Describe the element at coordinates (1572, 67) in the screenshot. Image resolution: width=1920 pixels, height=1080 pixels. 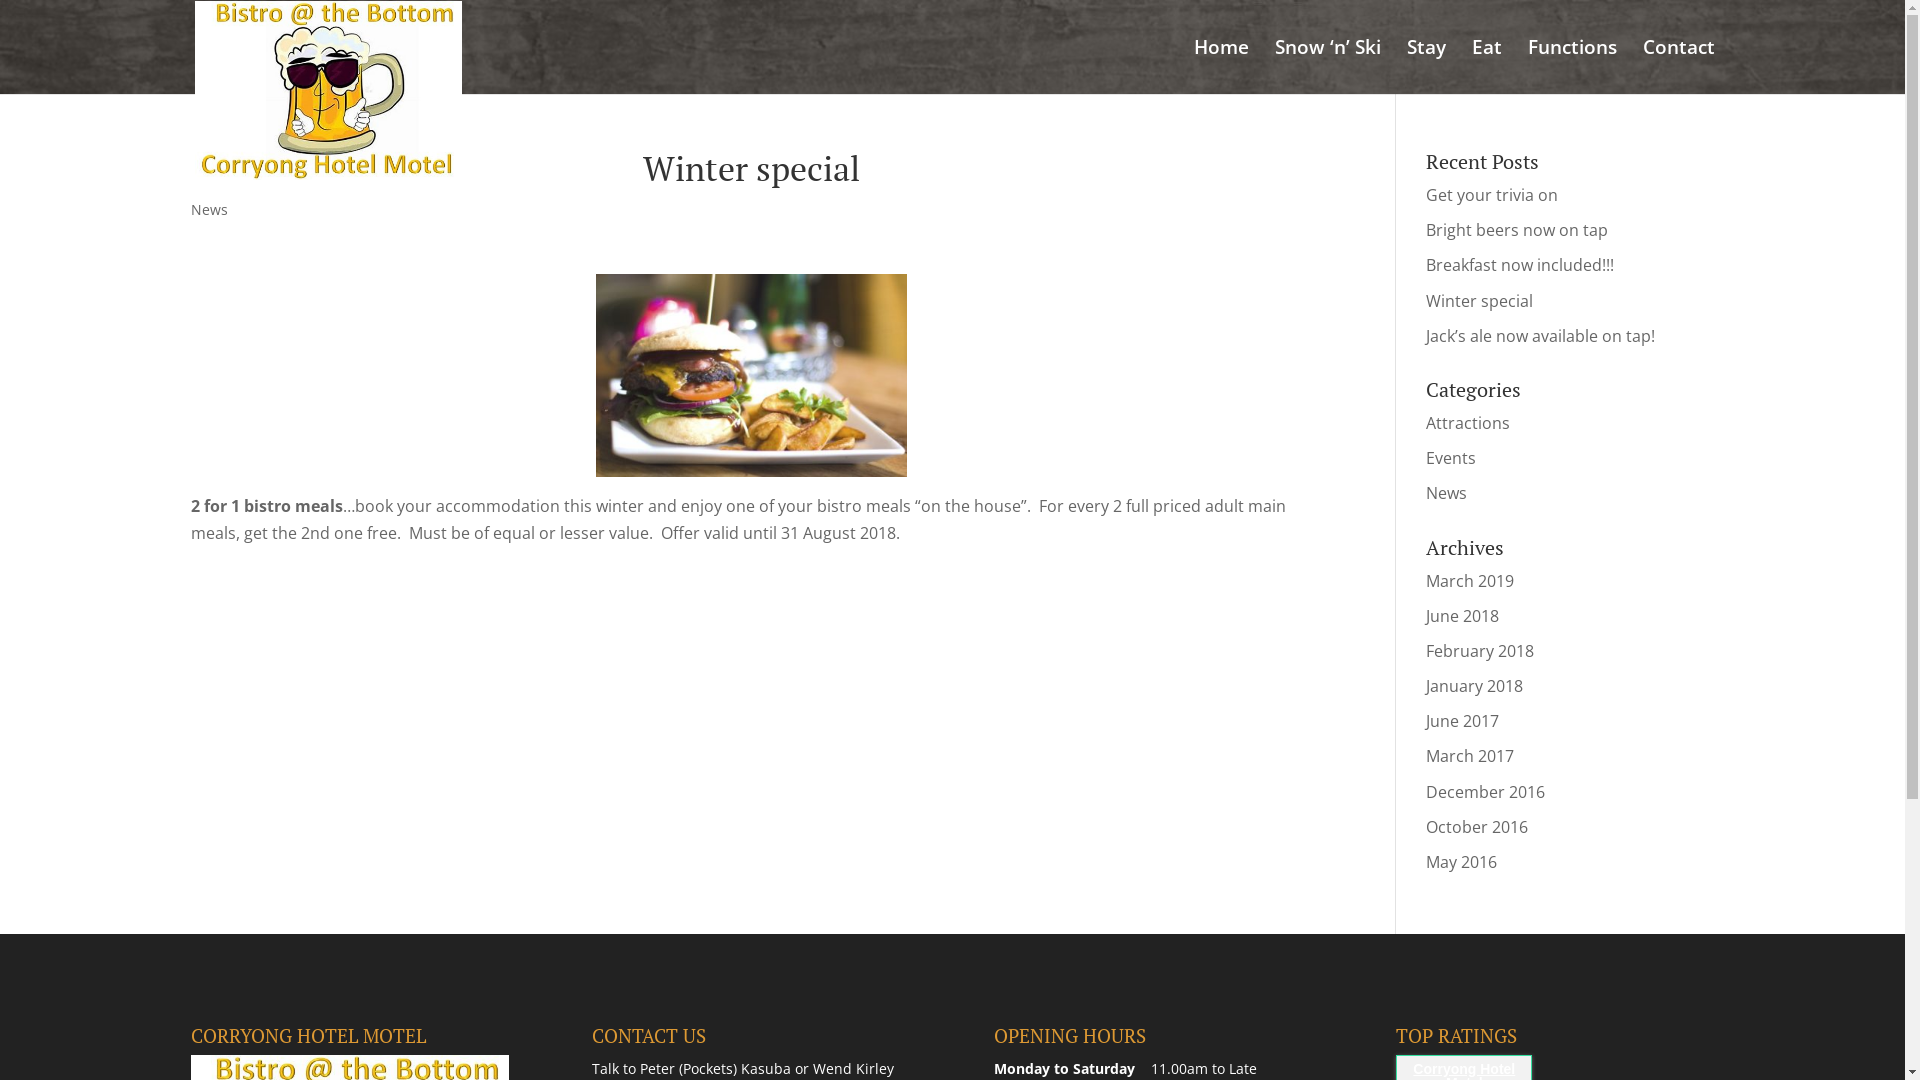
I see `Functions` at that location.